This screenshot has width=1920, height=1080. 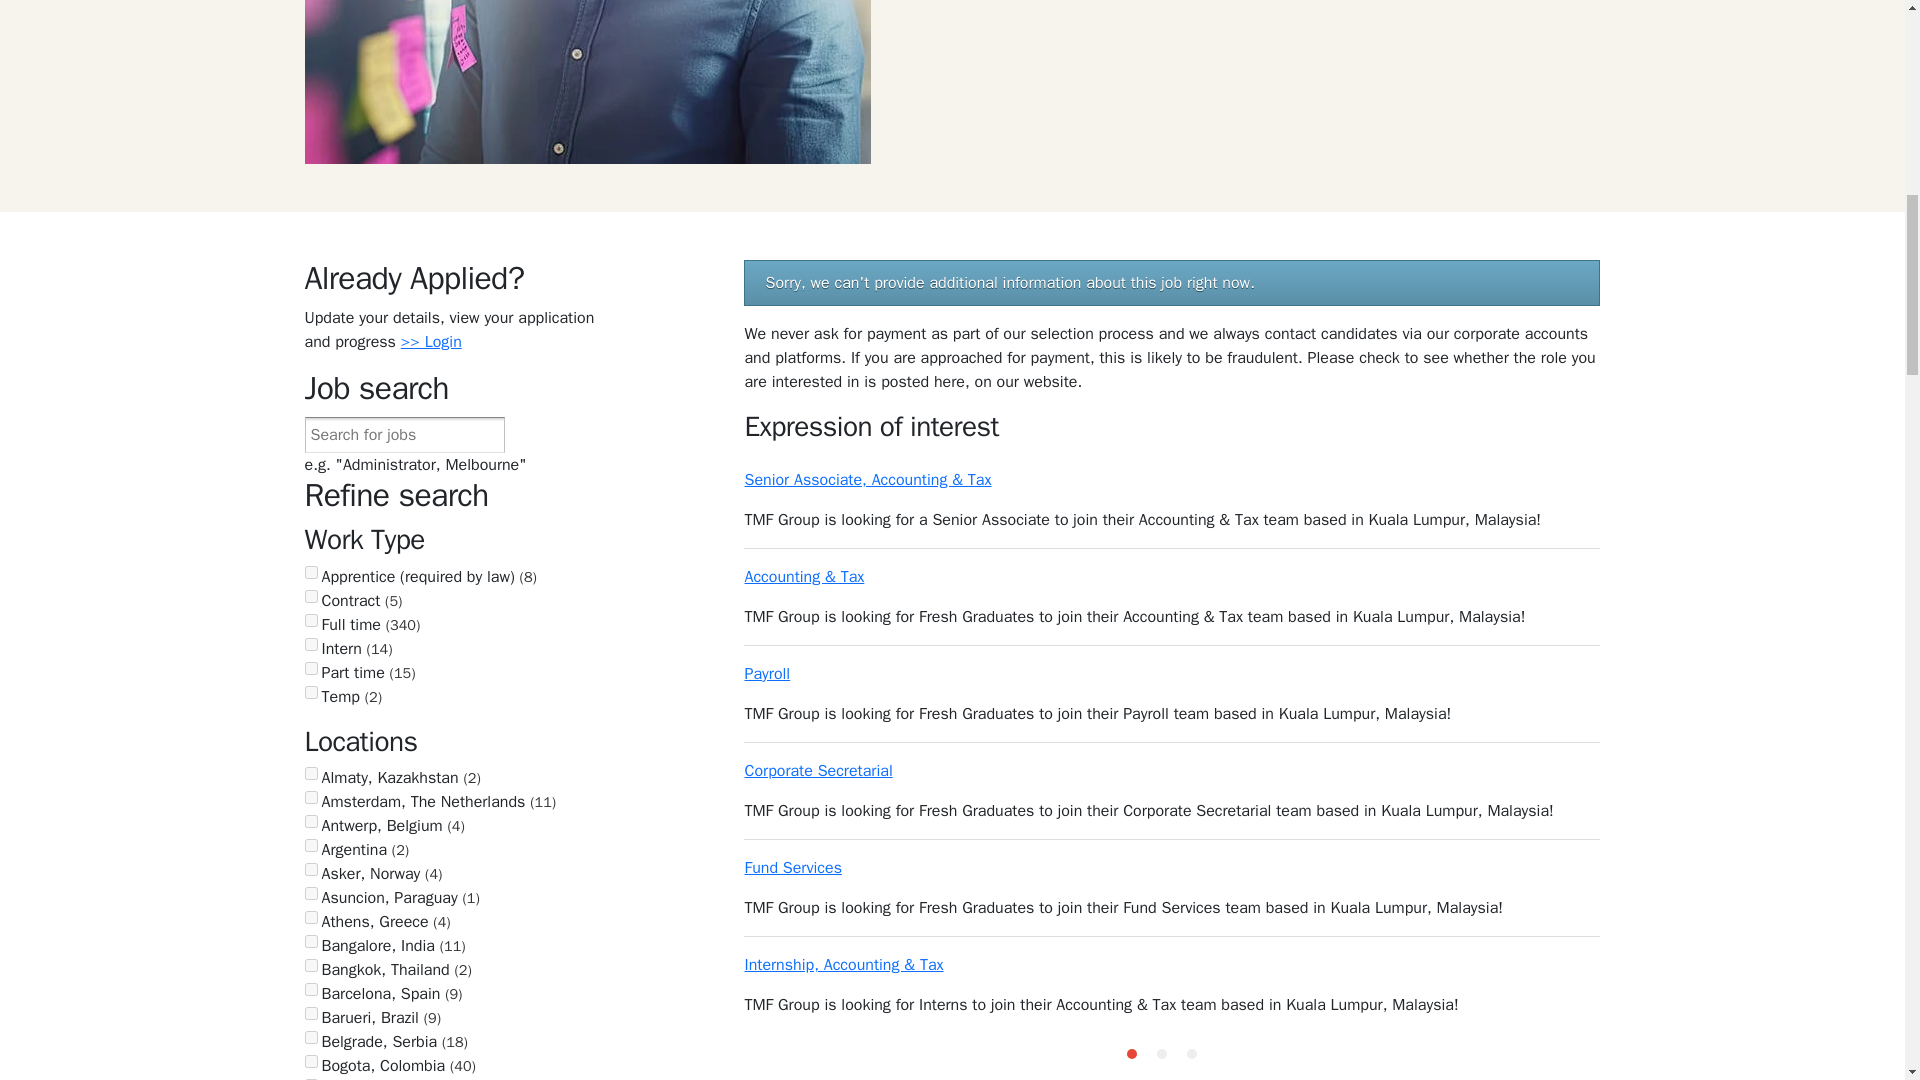 What do you see at coordinates (310, 668) in the screenshot?
I see `Part time` at bounding box center [310, 668].